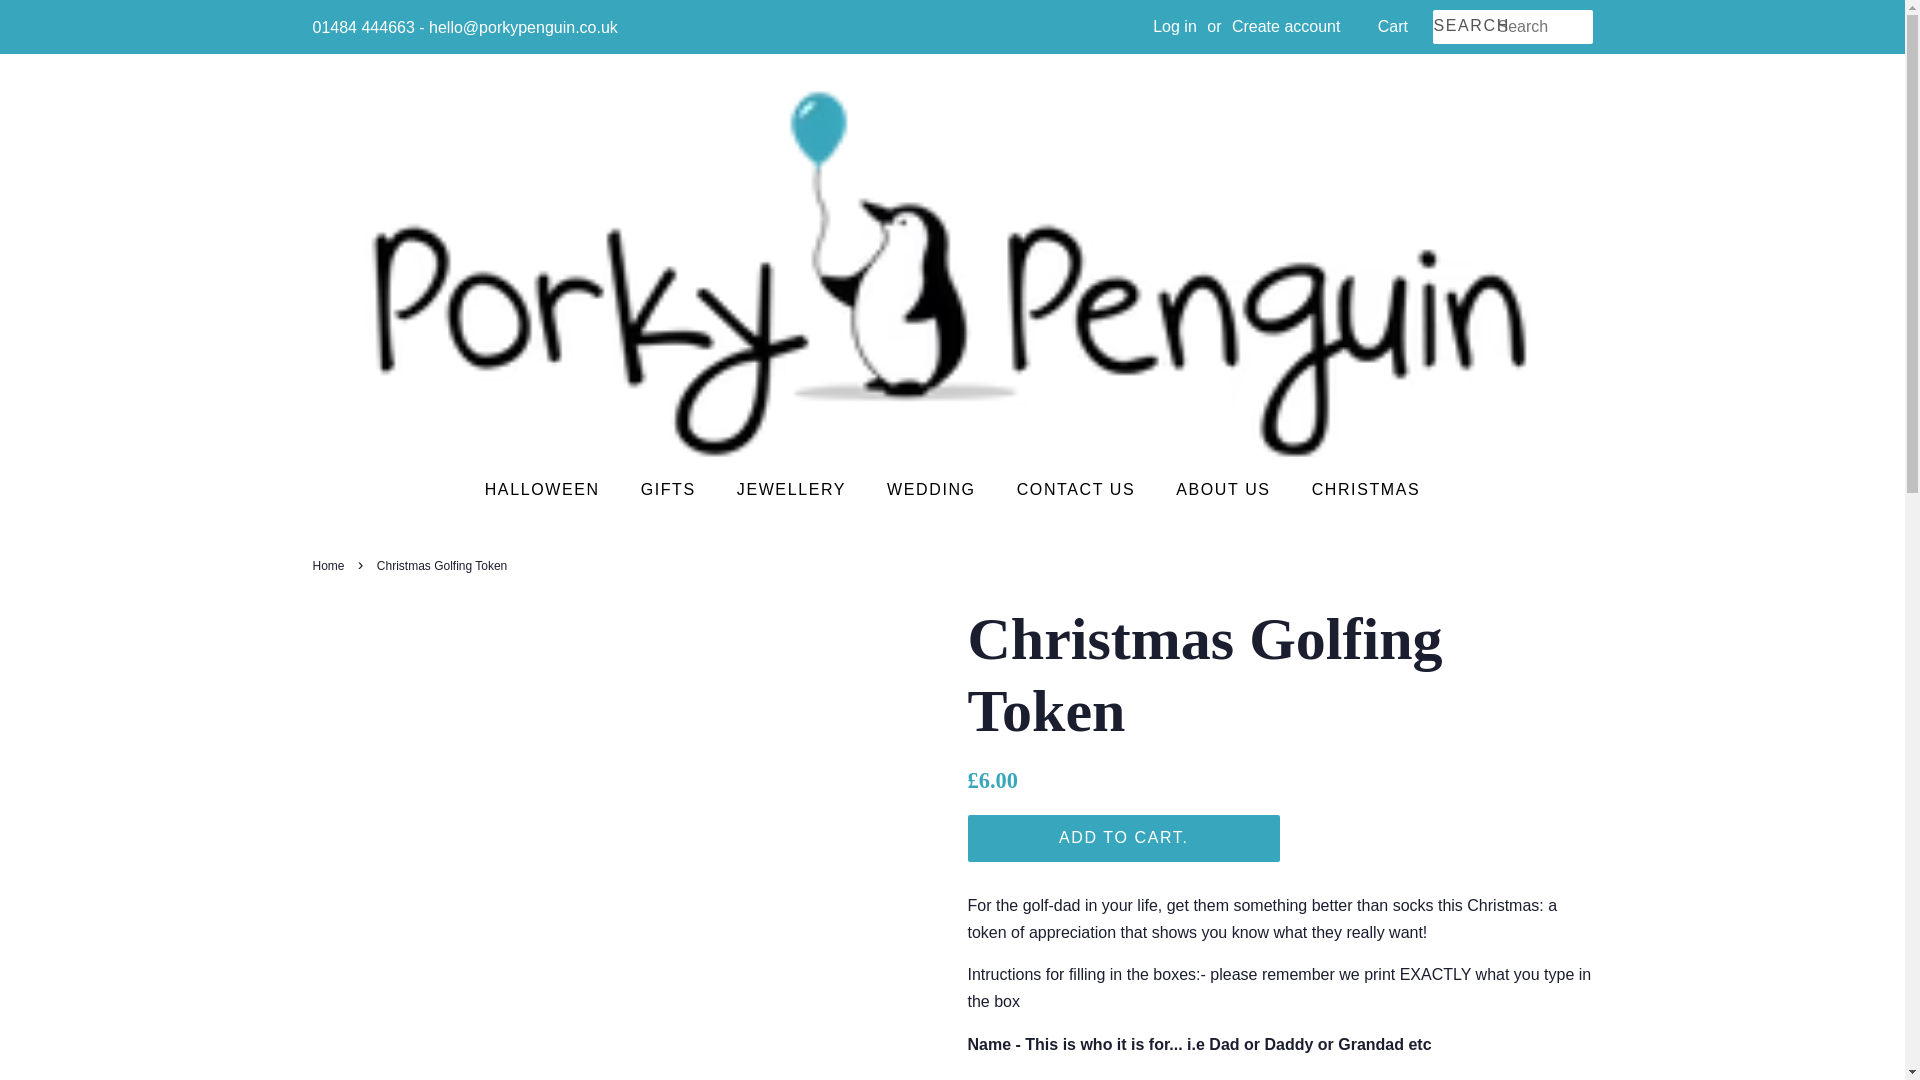 The width and height of the screenshot is (1920, 1080). I want to click on HALLOWEEN, so click(552, 488).